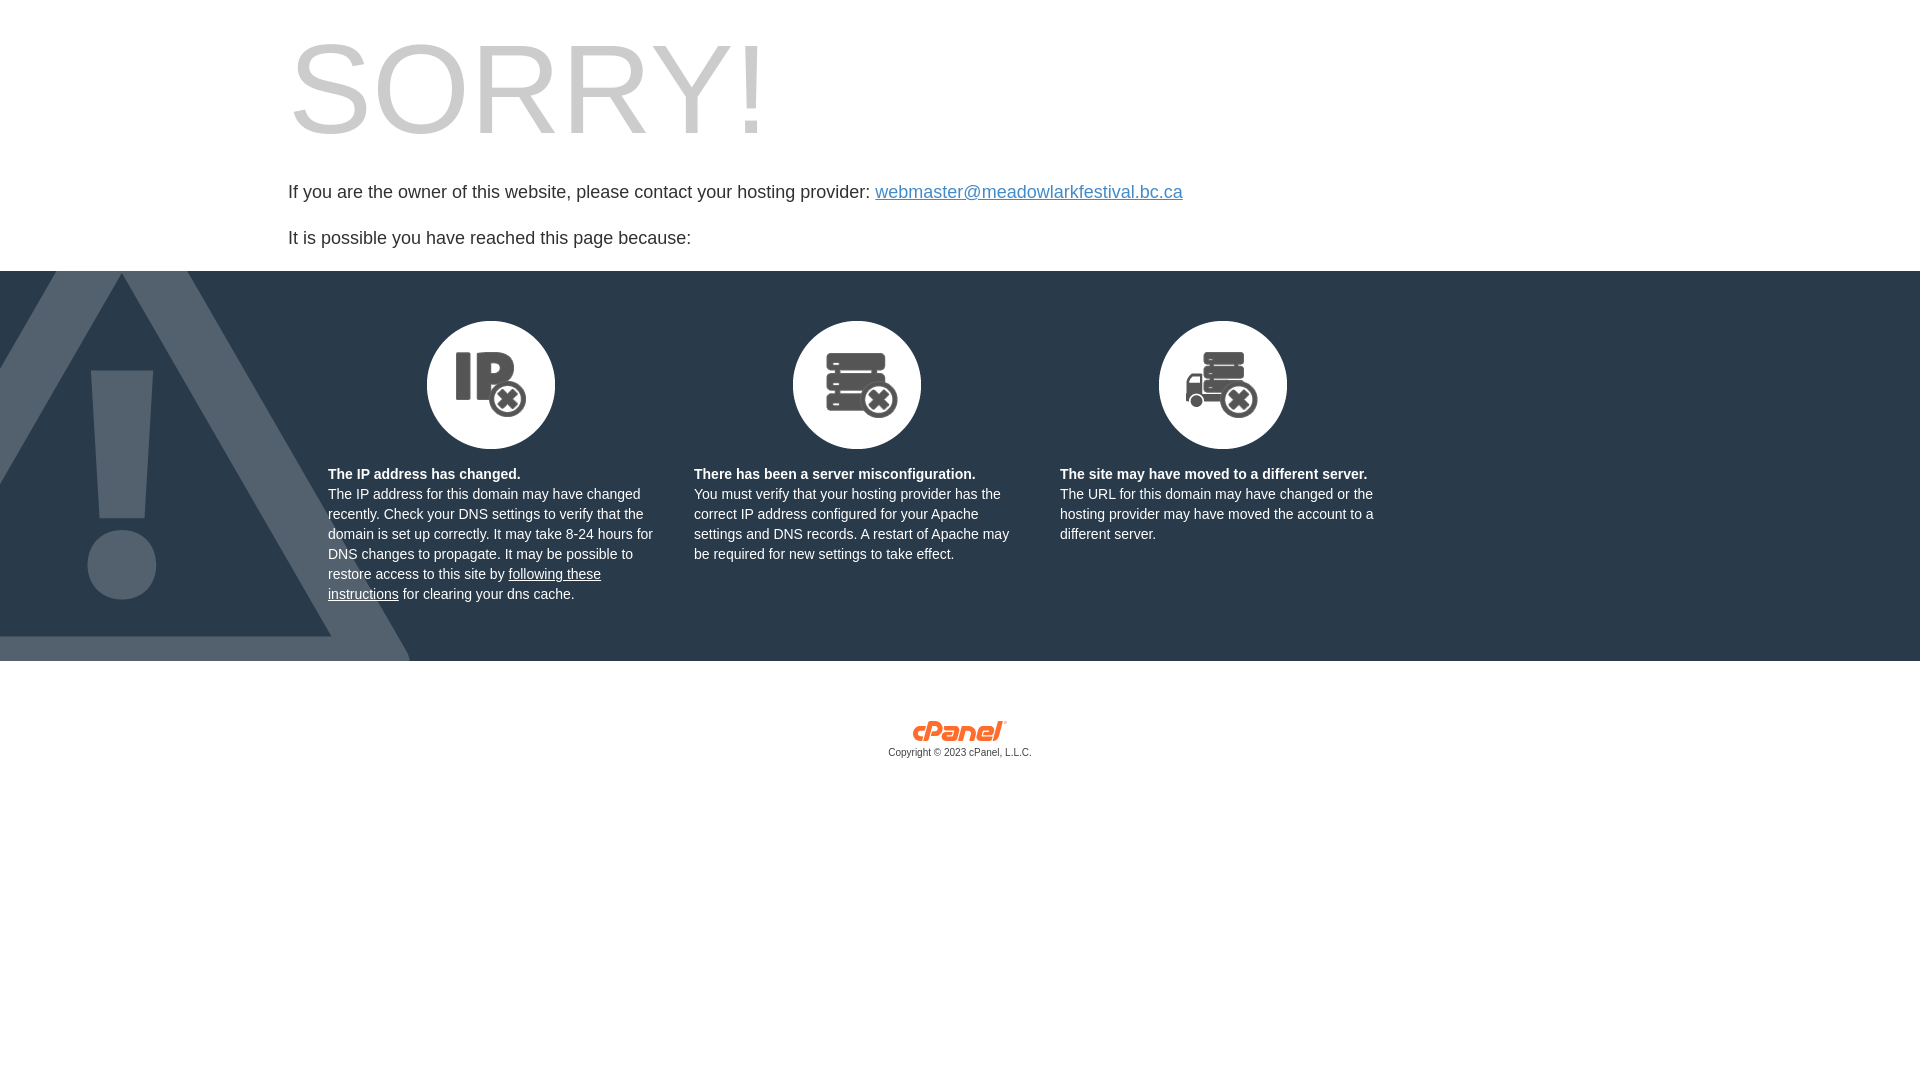 The image size is (1920, 1080). I want to click on following these instructions, so click(464, 584).